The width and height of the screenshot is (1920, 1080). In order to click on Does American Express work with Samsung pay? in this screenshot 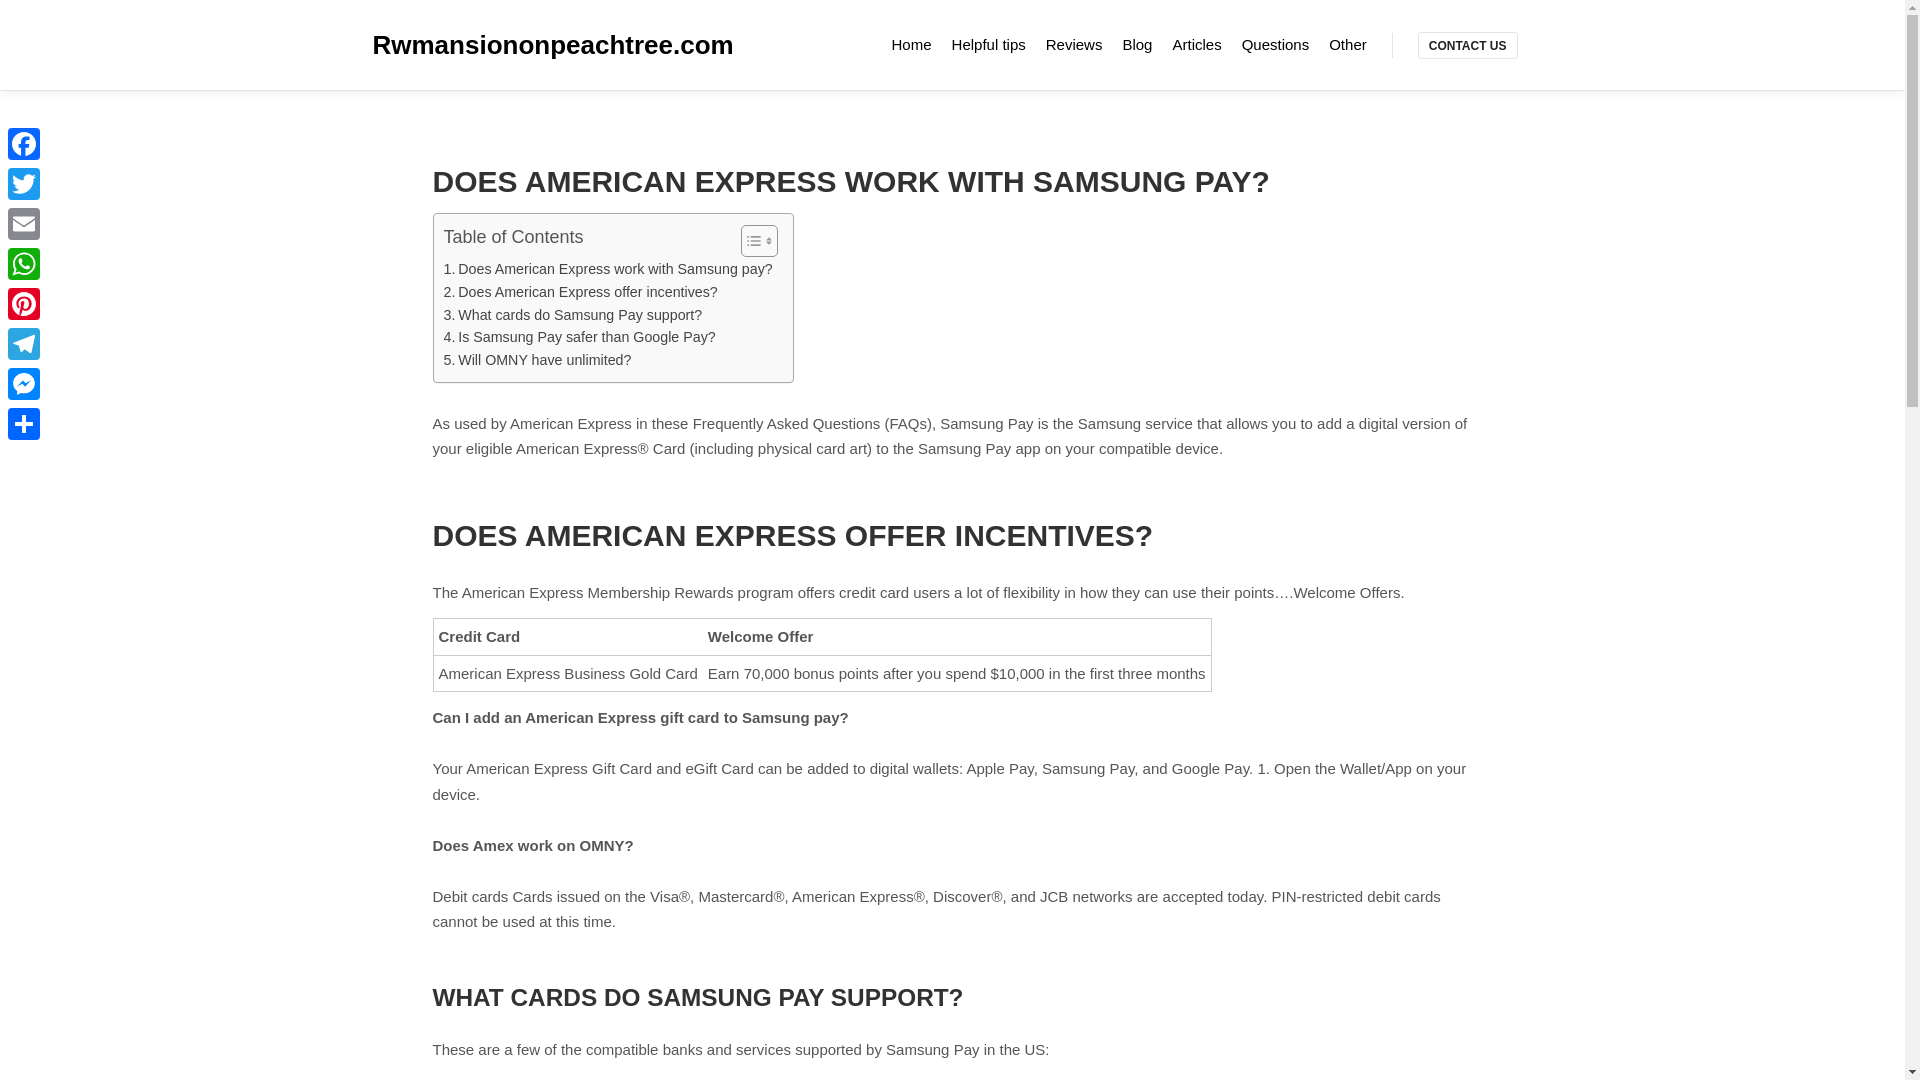, I will do `click(608, 269)`.